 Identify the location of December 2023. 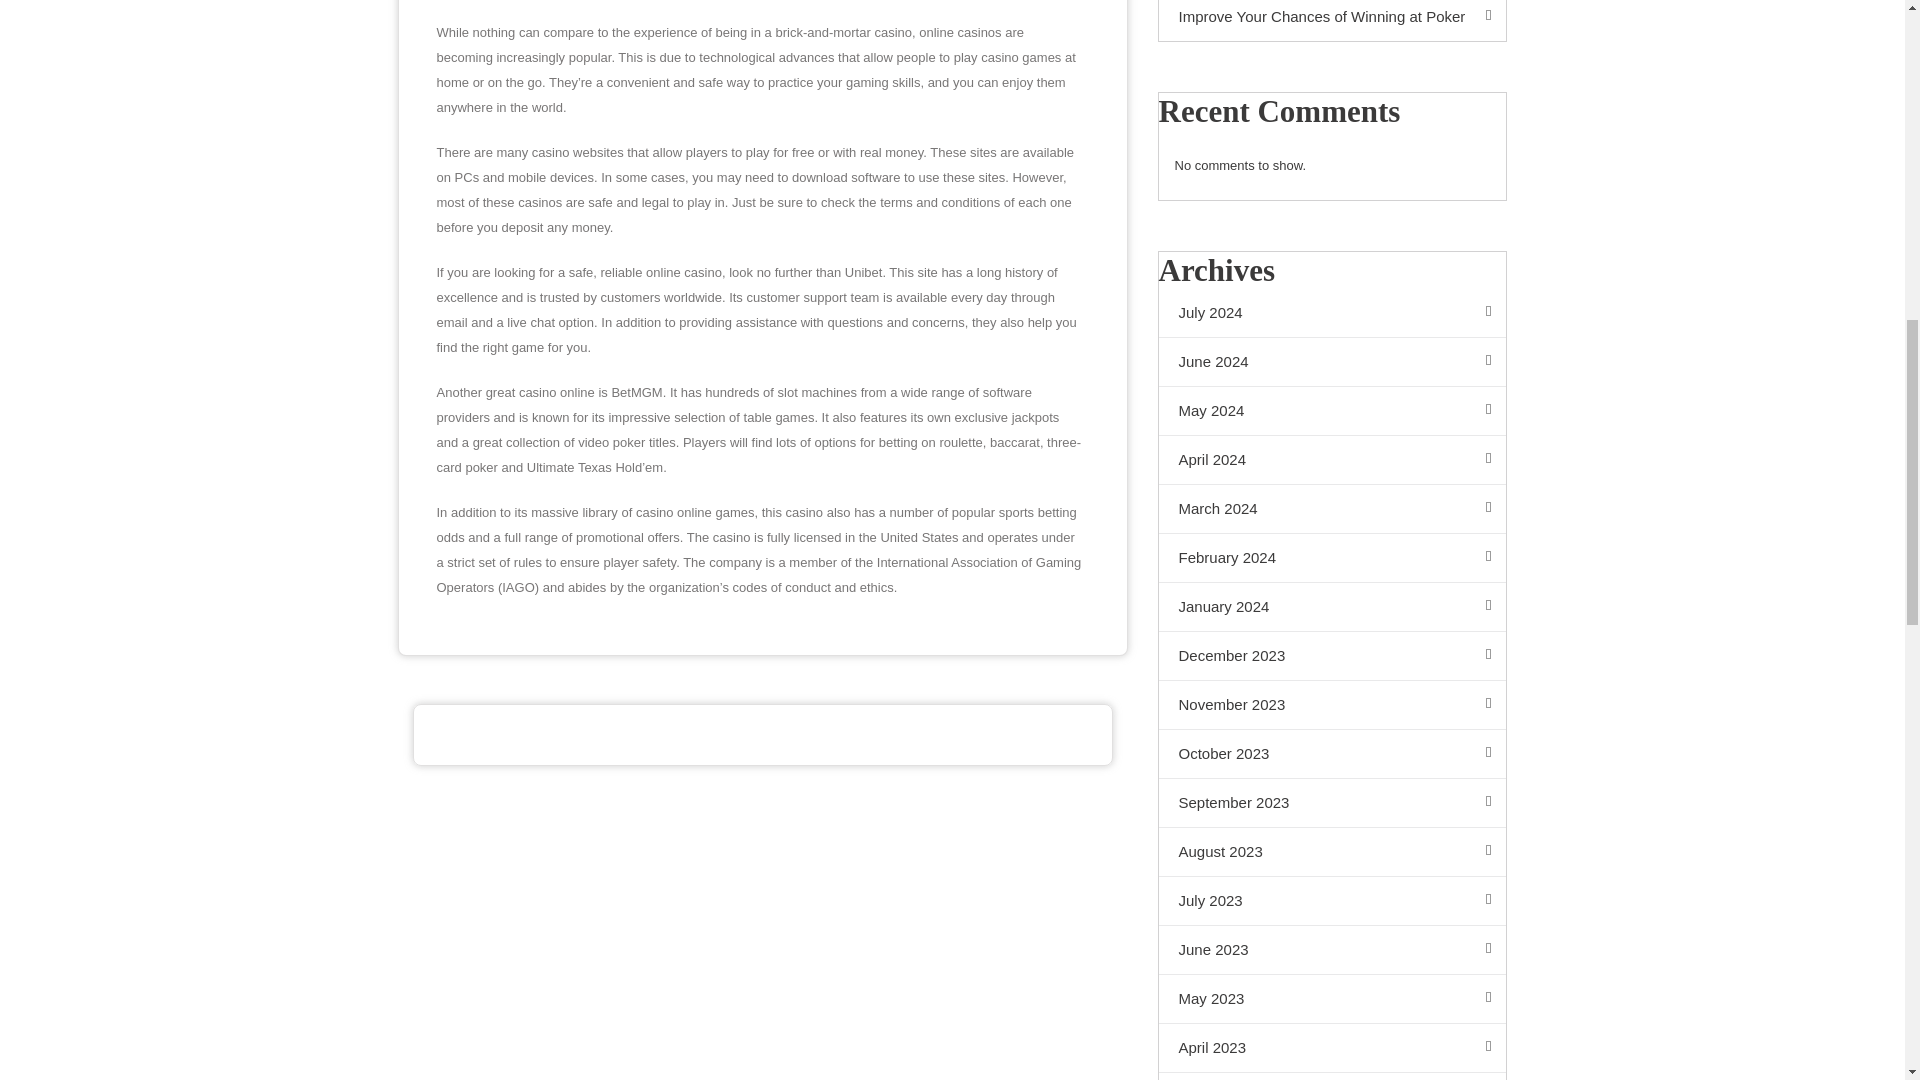
(1331, 656).